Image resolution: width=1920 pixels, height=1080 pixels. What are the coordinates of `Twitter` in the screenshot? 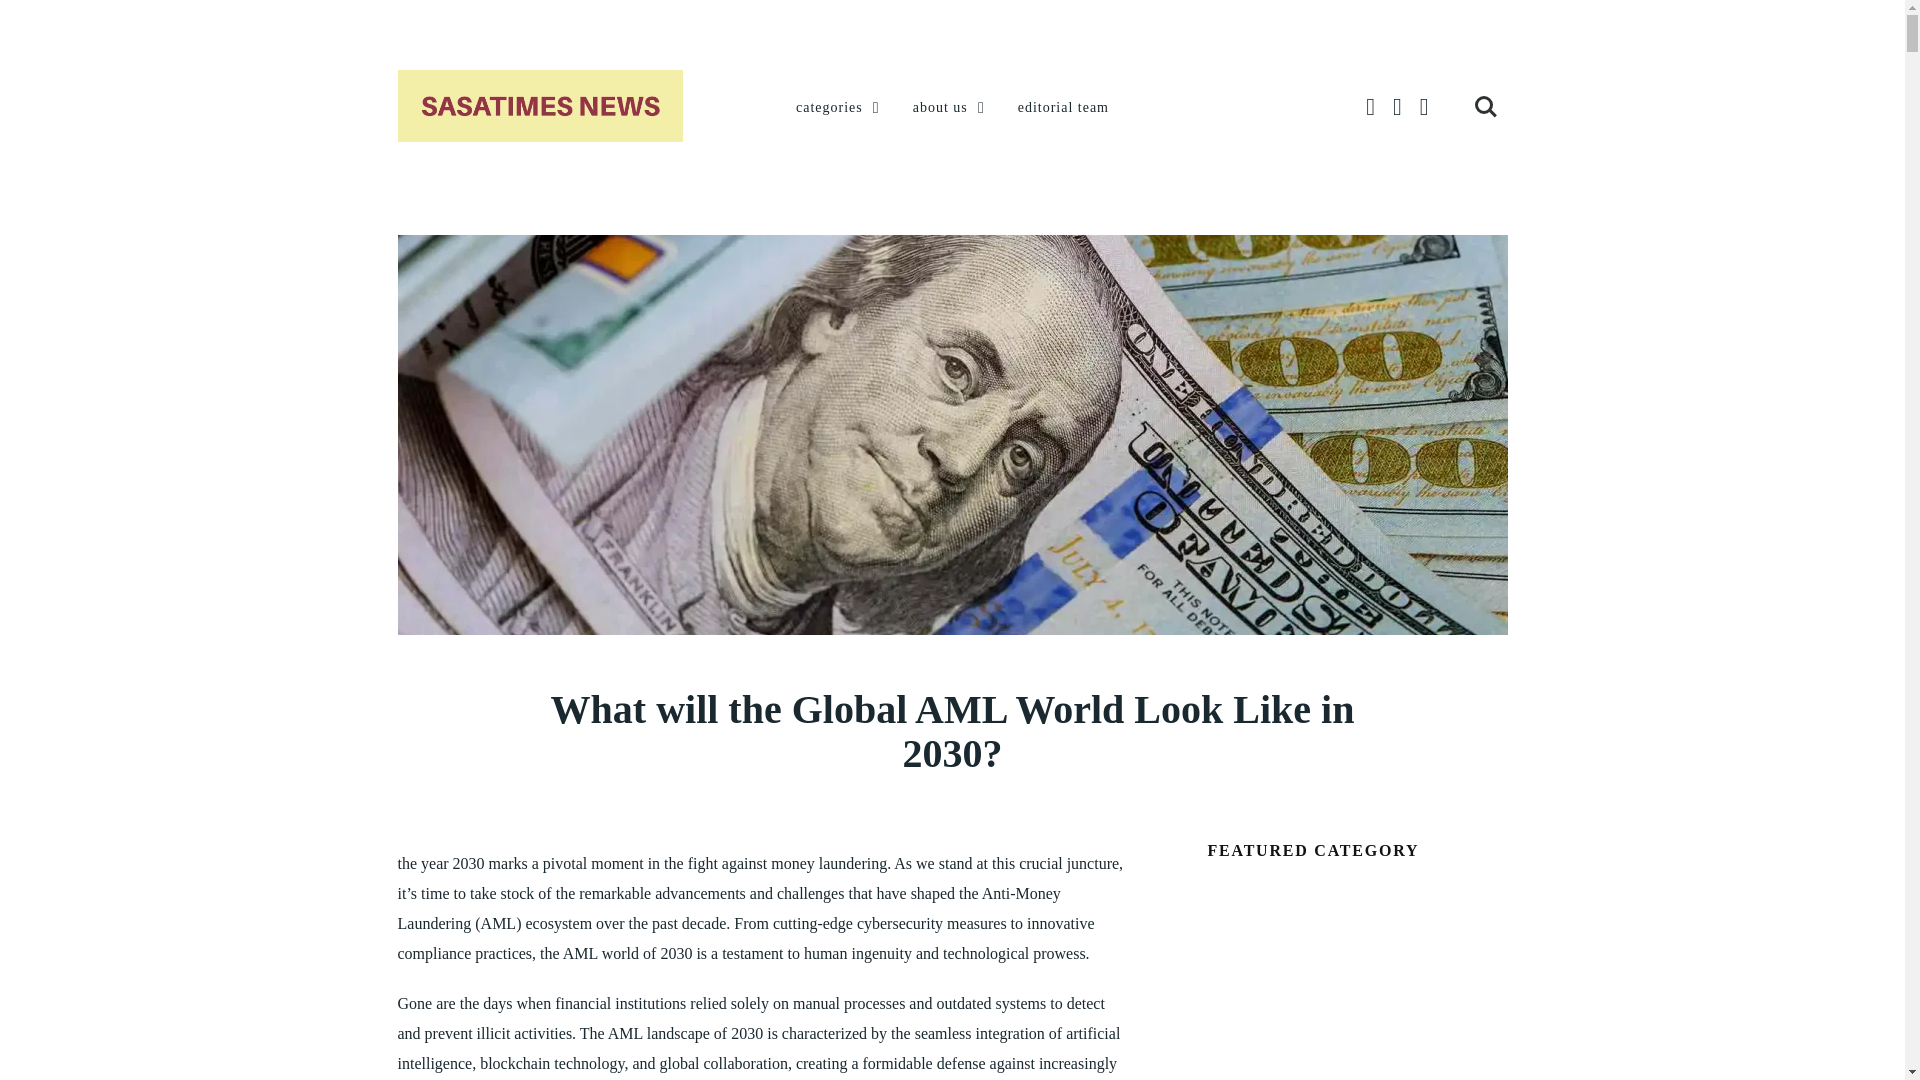 It's located at (1397, 107).